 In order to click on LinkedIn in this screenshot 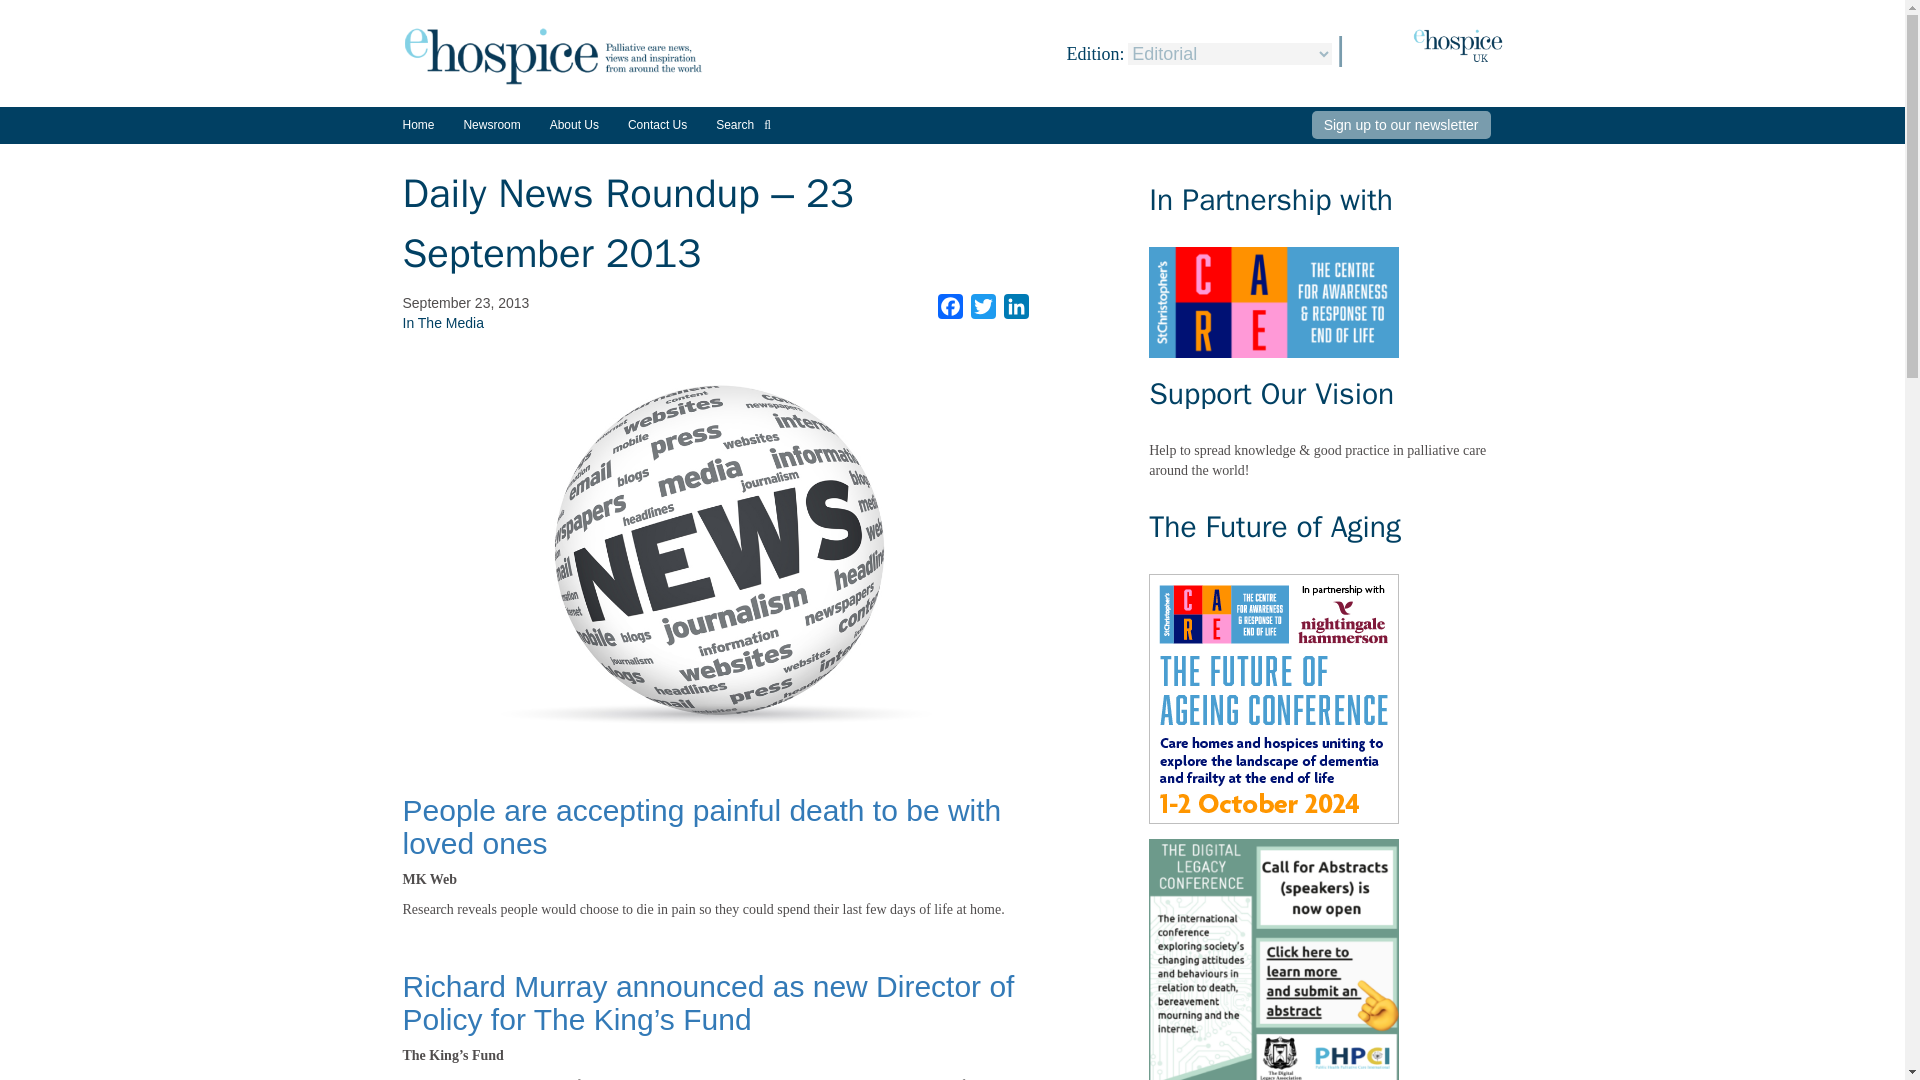, I will do `click(1016, 306)`.